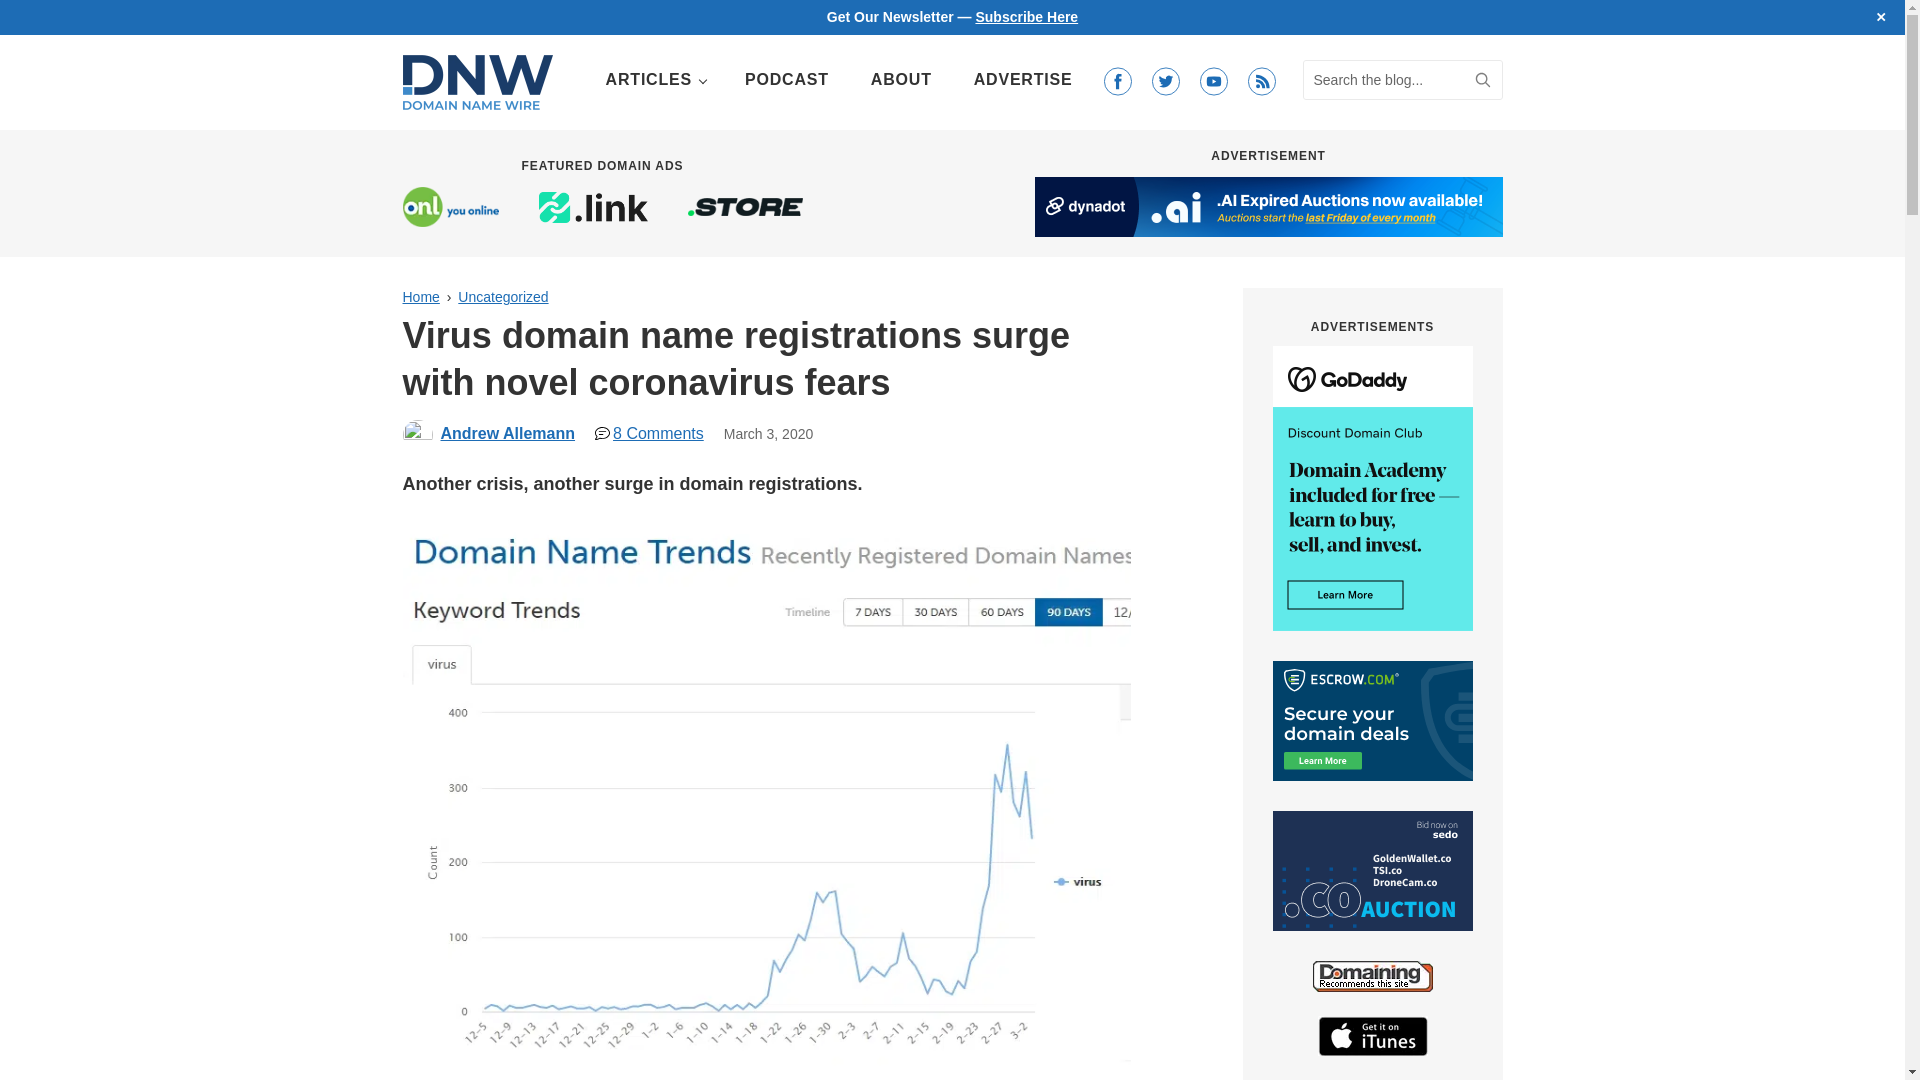 This screenshot has width=1920, height=1080. Describe the element at coordinates (502, 296) in the screenshot. I see `Uncategorized` at that location.